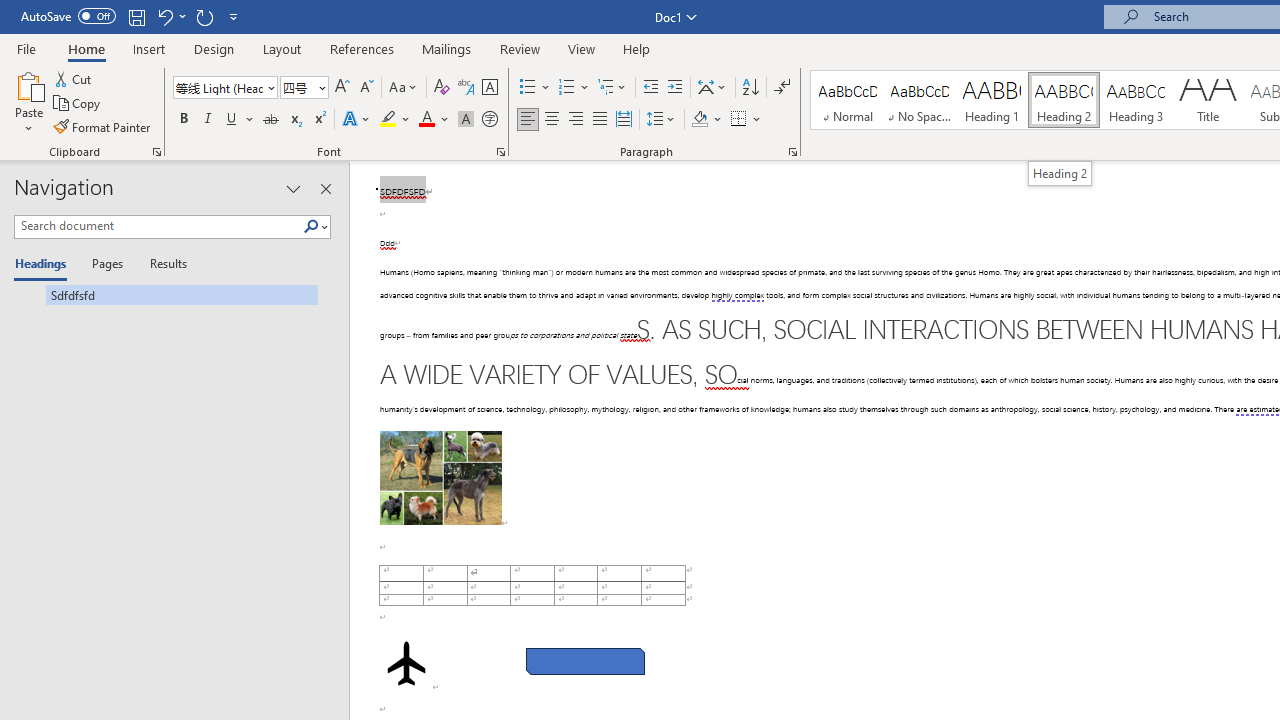 The width and height of the screenshot is (1280, 720). Describe the element at coordinates (342, 88) in the screenshot. I see `Grow Font` at that location.